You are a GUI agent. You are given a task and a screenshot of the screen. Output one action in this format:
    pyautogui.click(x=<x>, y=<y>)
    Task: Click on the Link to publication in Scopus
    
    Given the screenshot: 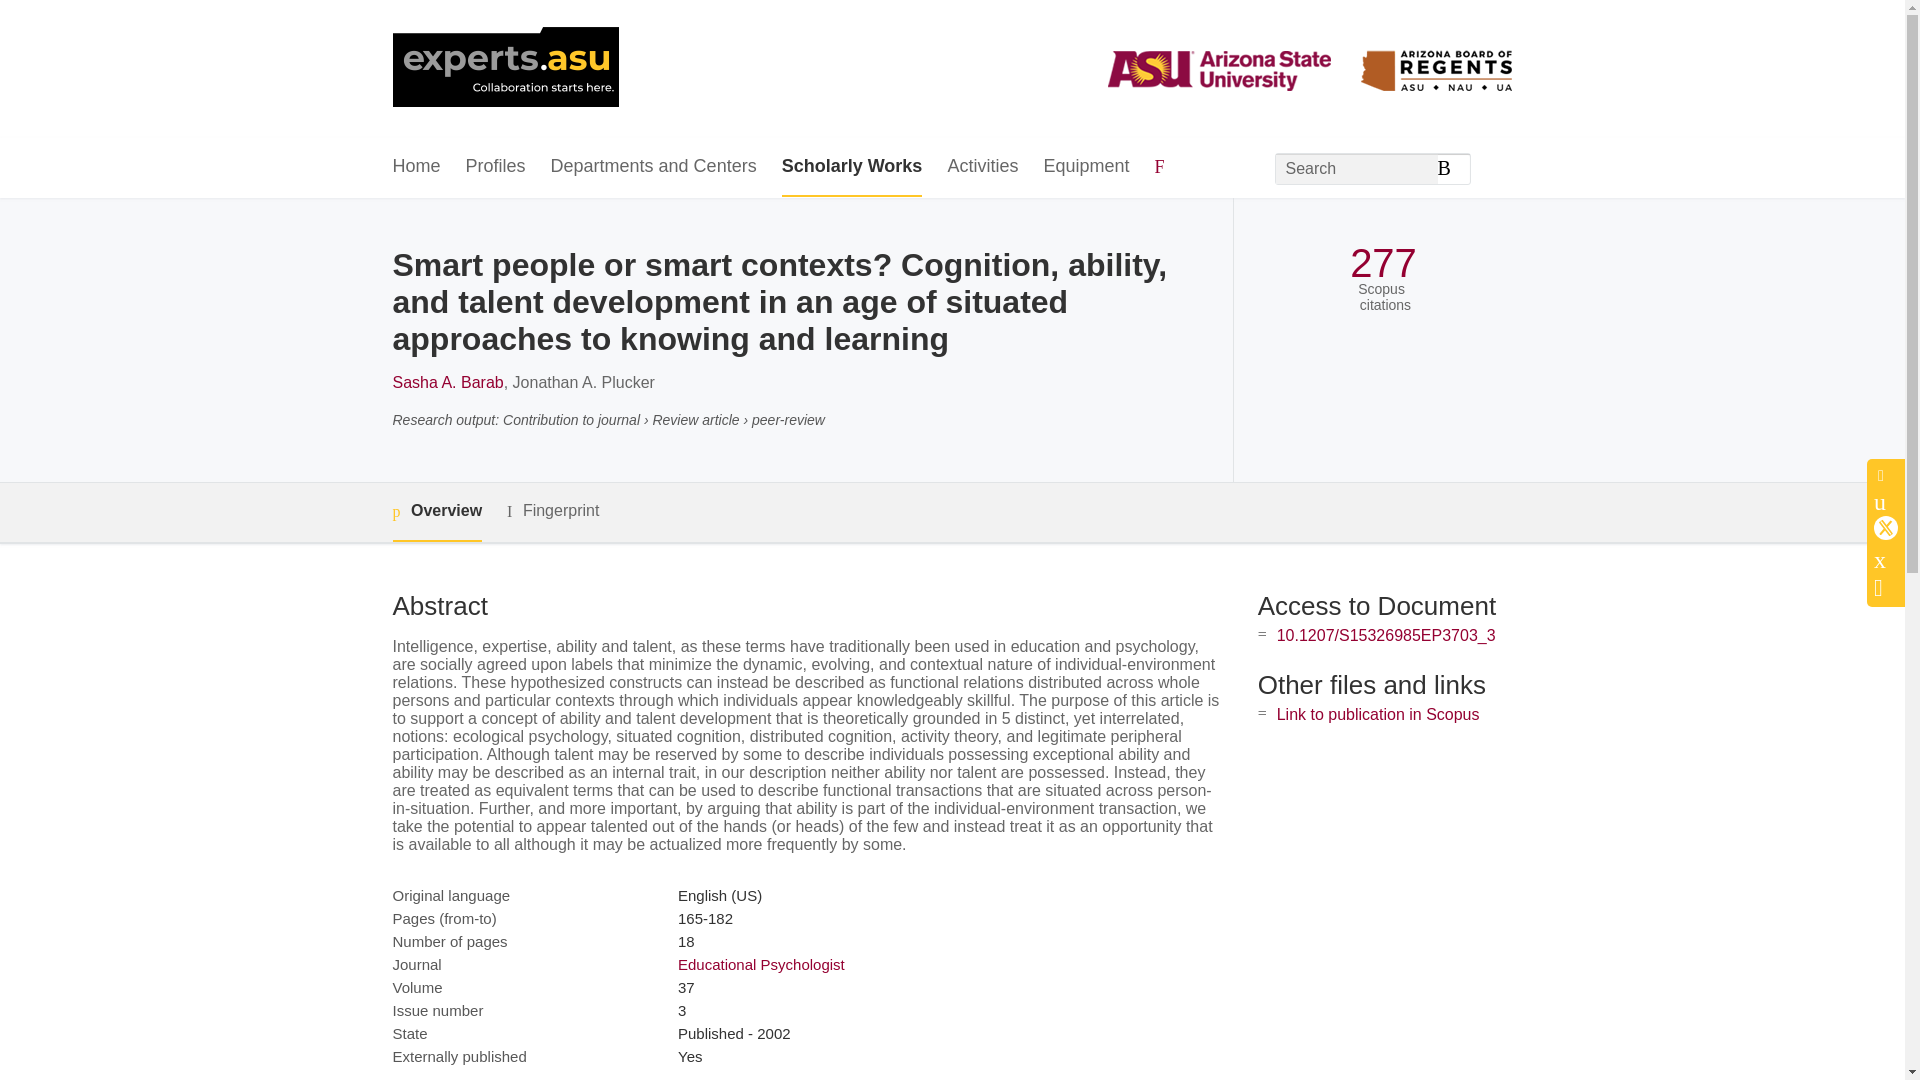 What is the action you would take?
    pyautogui.click(x=1378, y=714)
    